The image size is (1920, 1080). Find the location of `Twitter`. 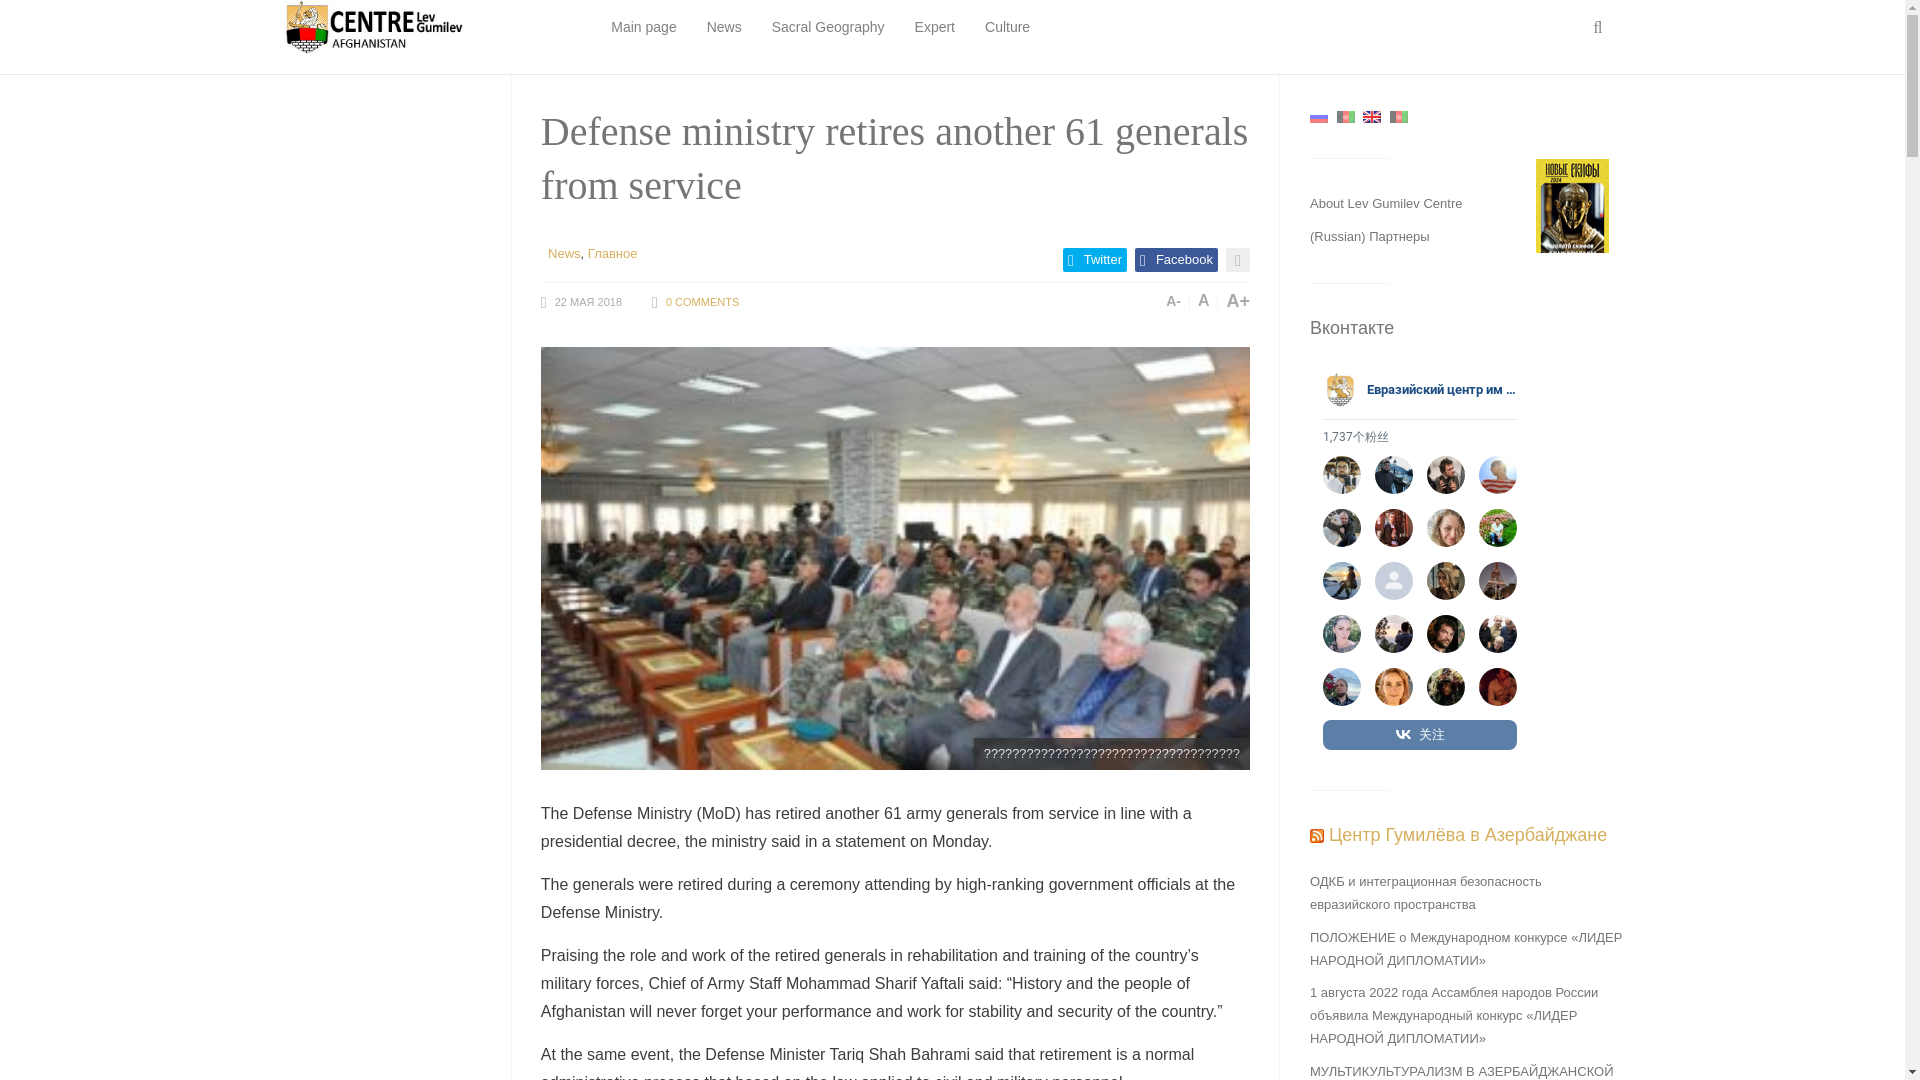

Twitter is located at coordinates (1095, 260).